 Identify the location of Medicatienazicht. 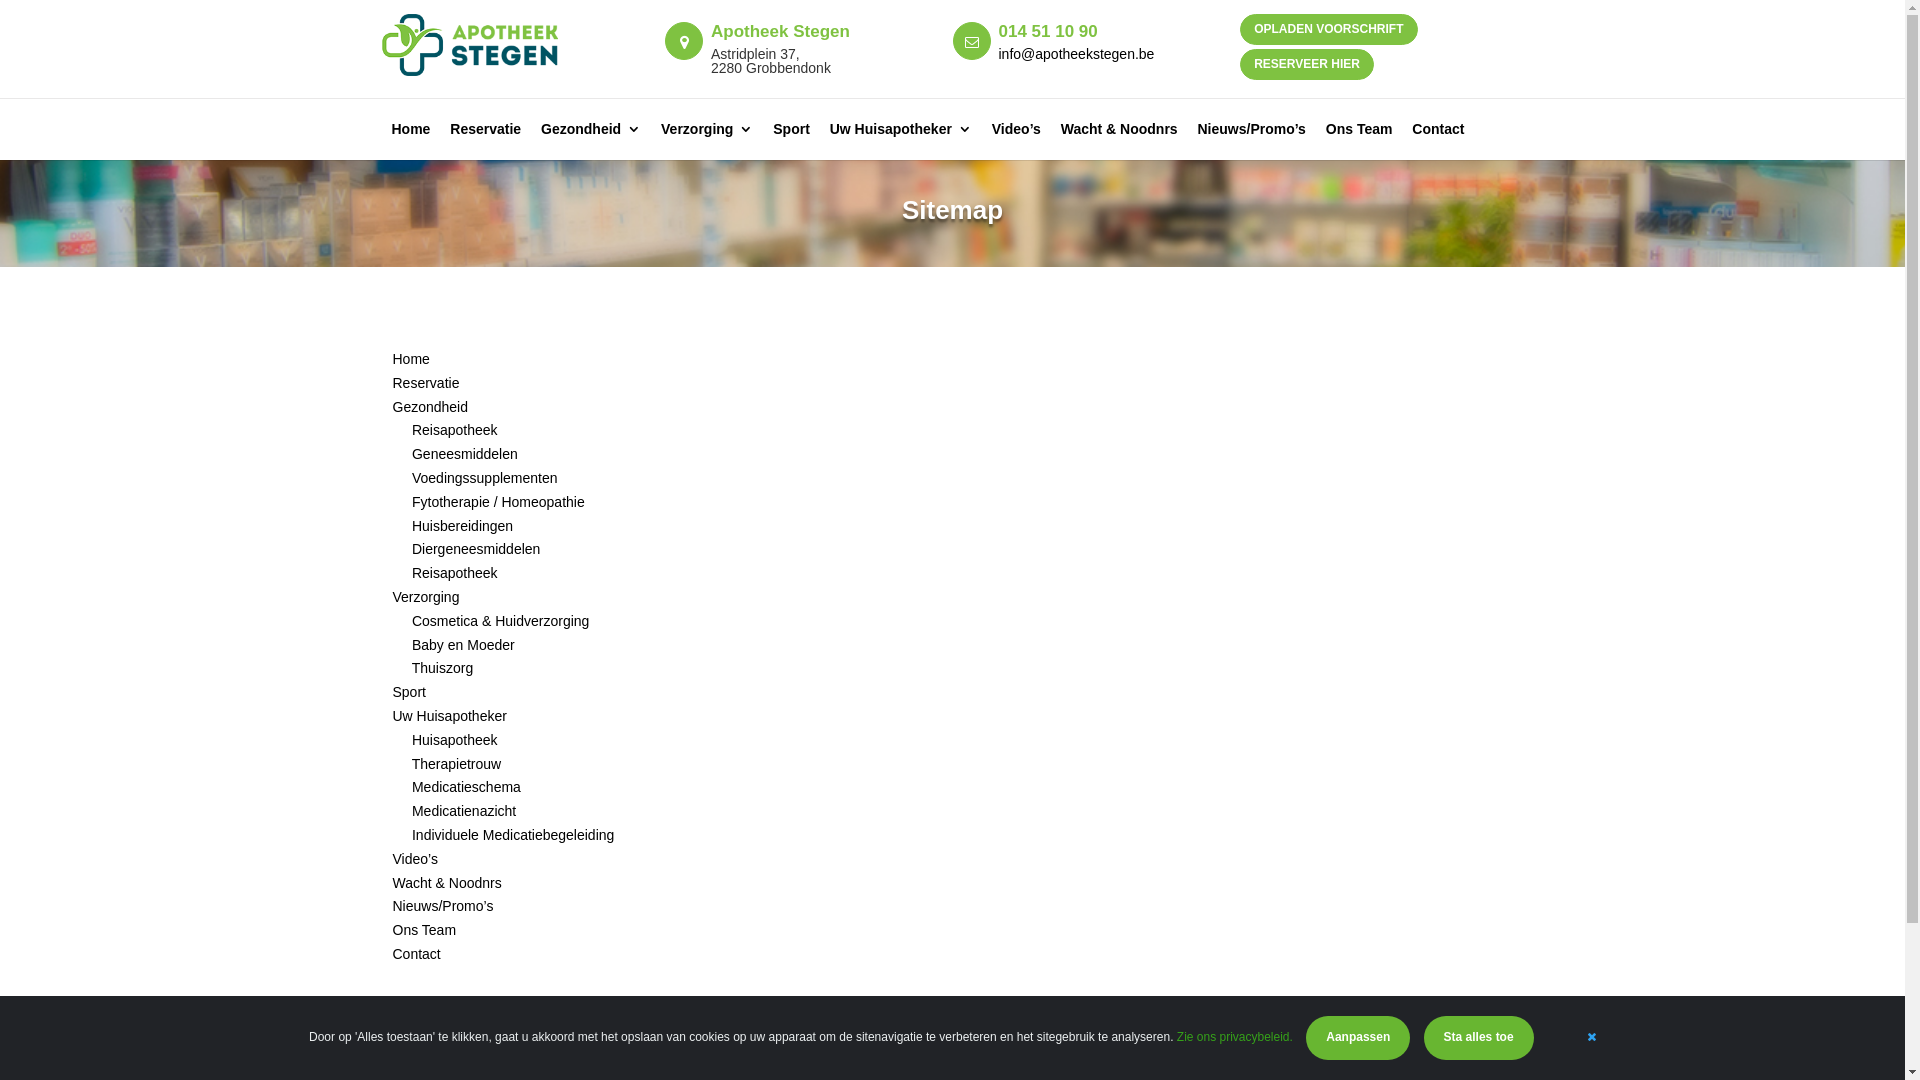
(464, 811).